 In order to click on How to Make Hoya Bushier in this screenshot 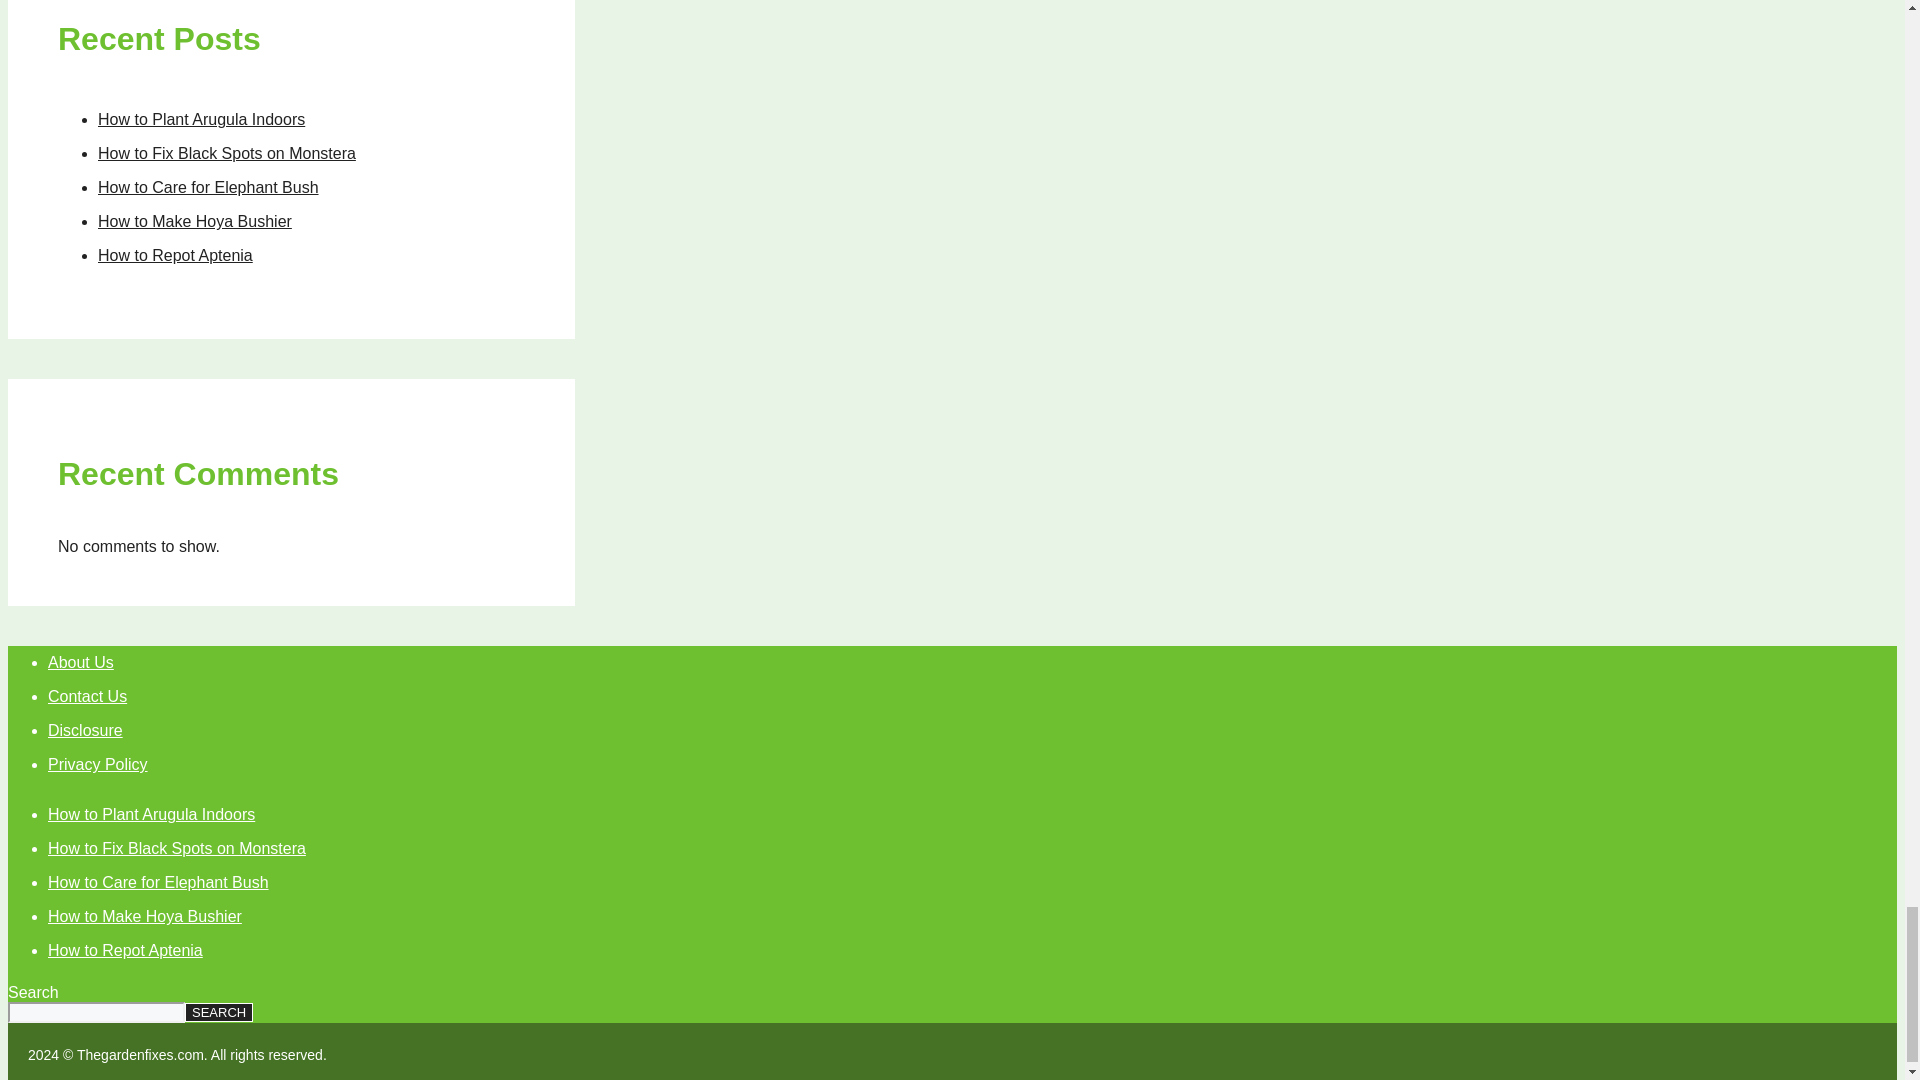, I will do `click(194, 221)`.